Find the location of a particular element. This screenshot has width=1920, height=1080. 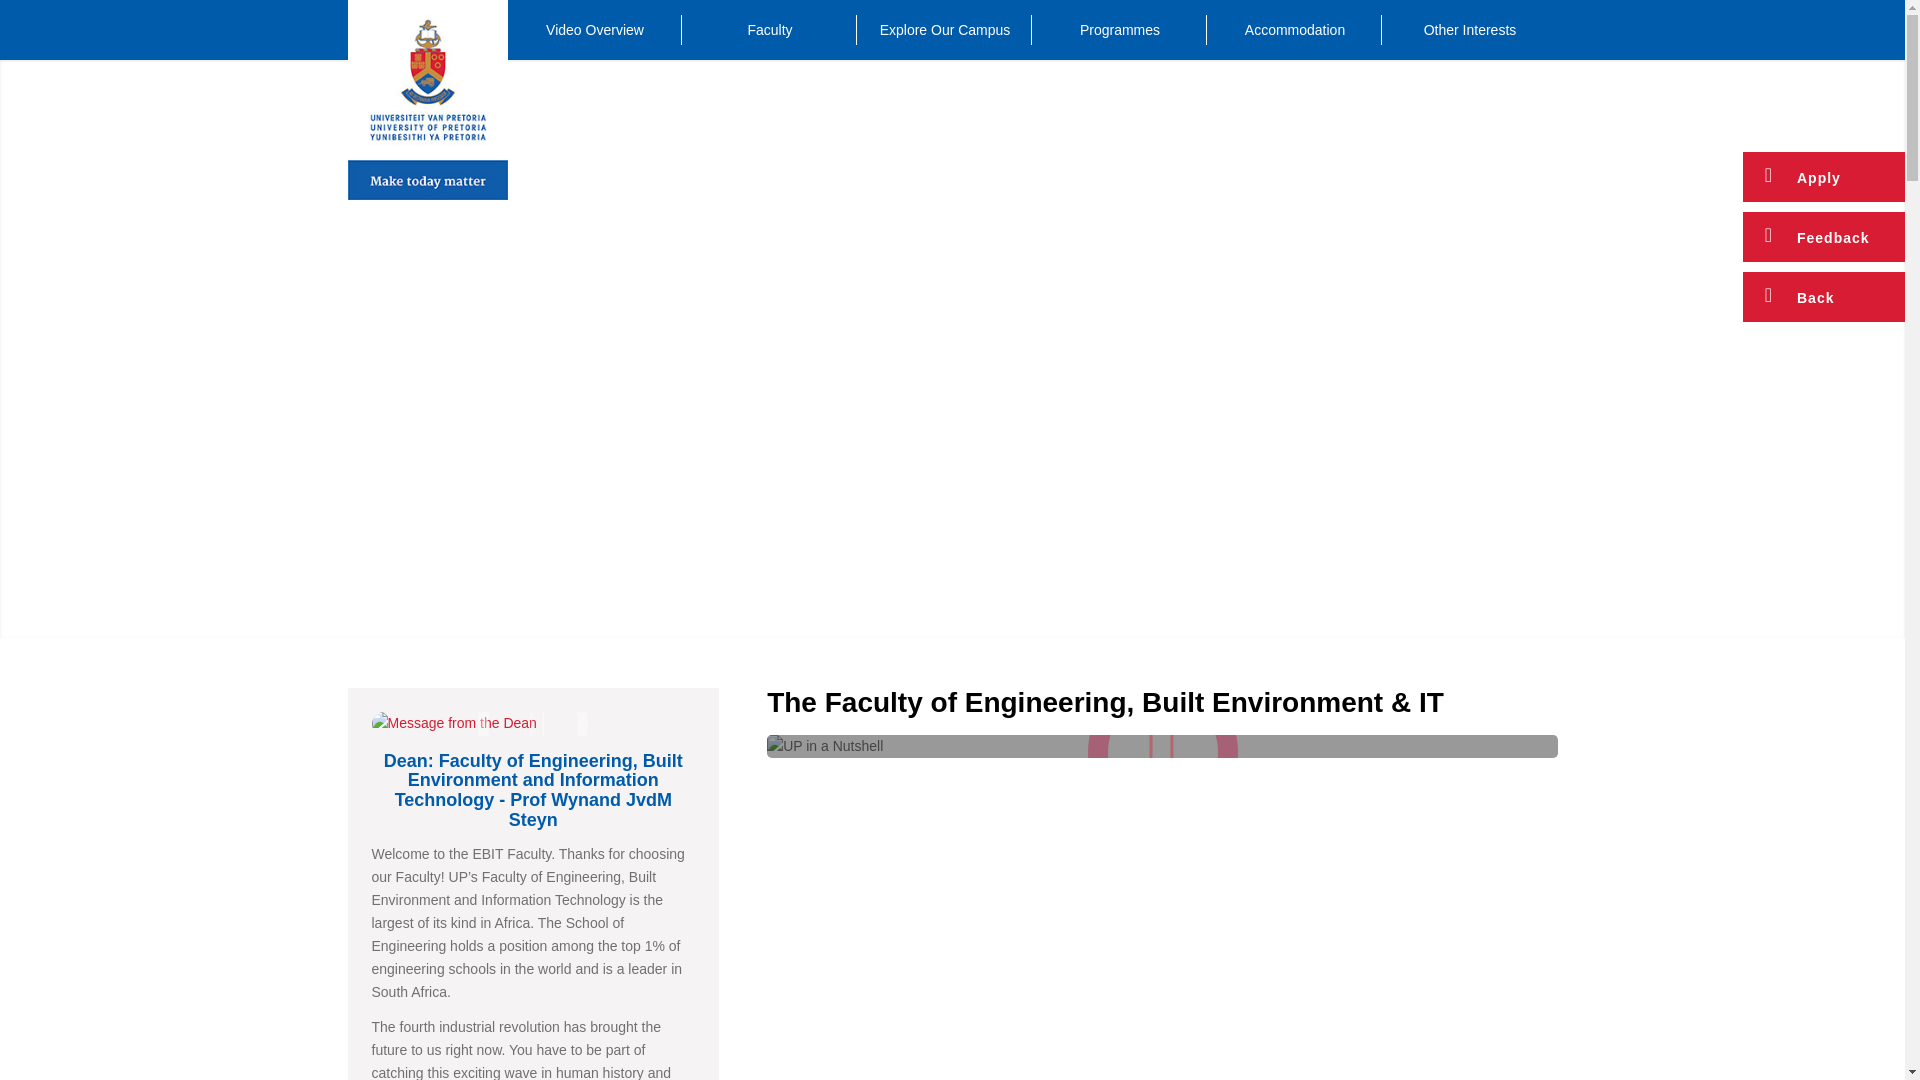

Other Interests is located at coordinates (1470, 30).